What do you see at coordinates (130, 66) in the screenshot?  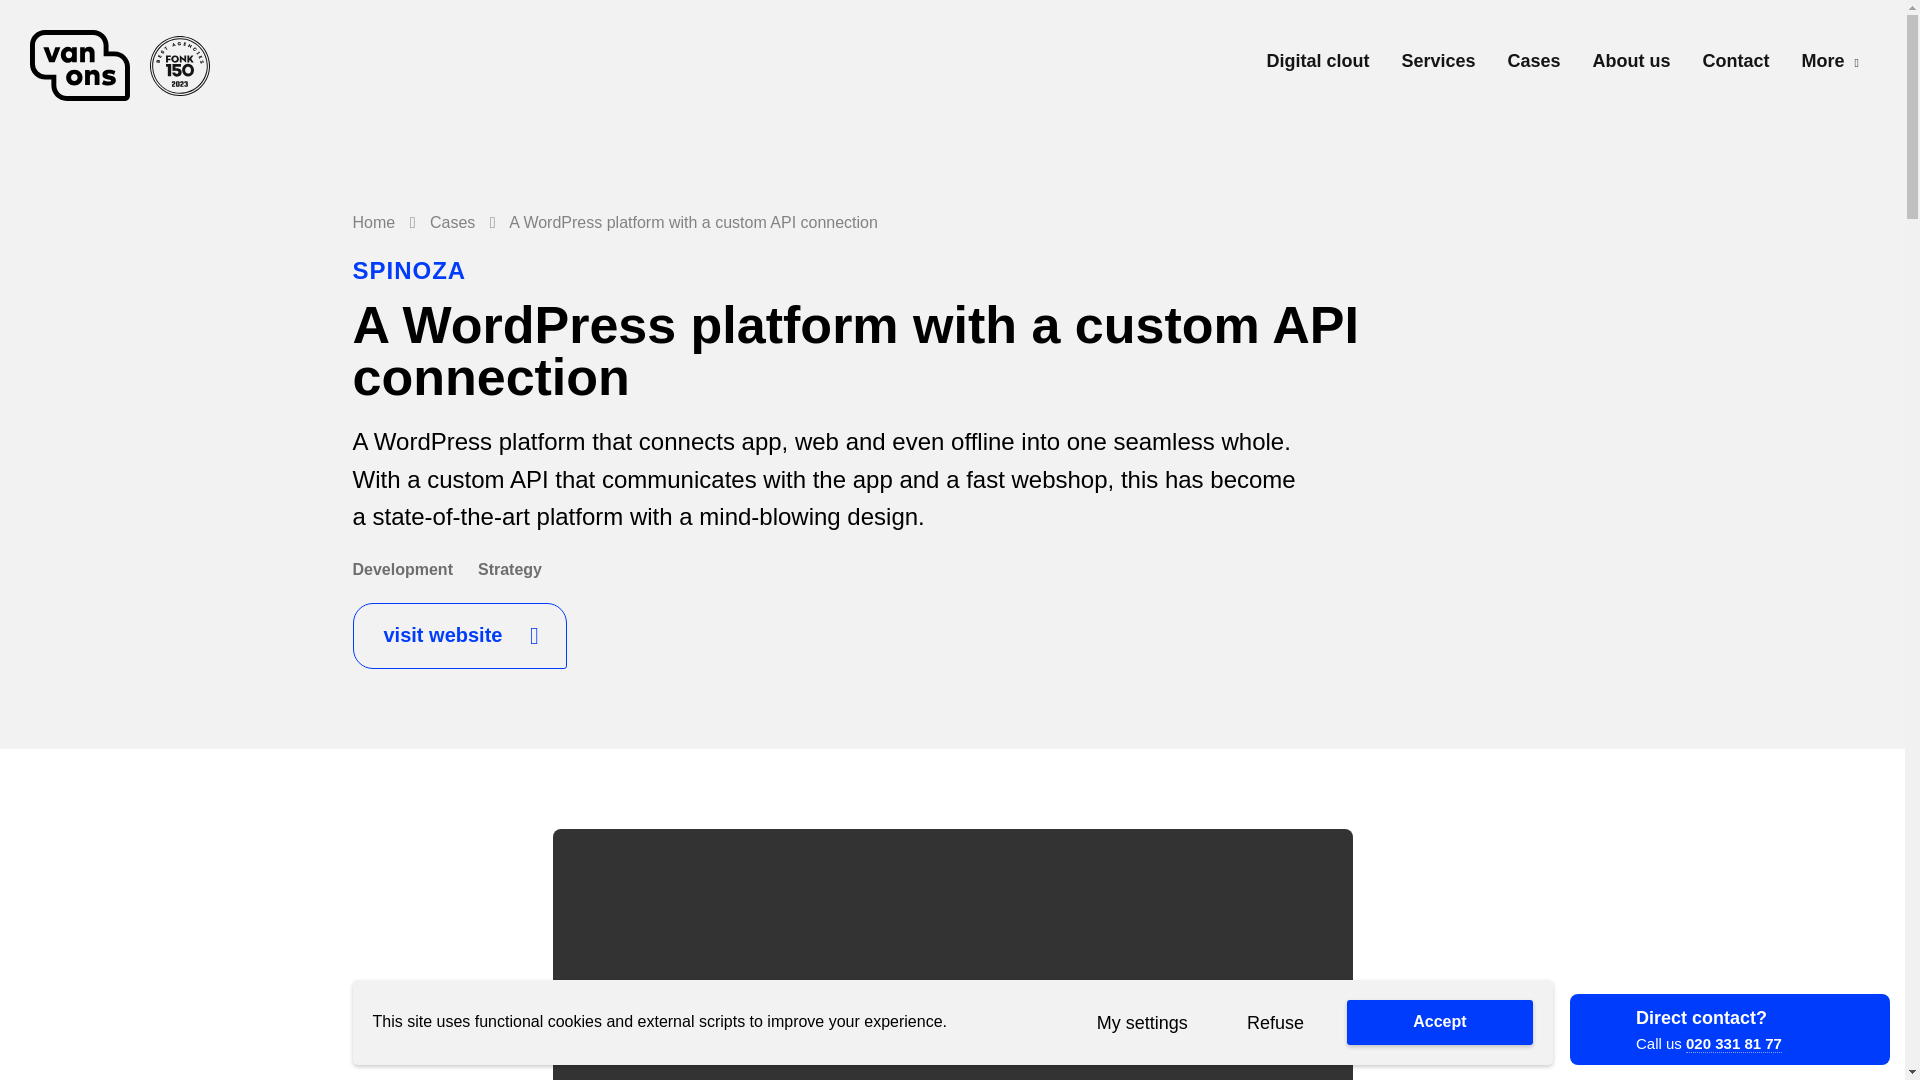 I see `From Our Digital Agency` at bounding box center [130, 66].